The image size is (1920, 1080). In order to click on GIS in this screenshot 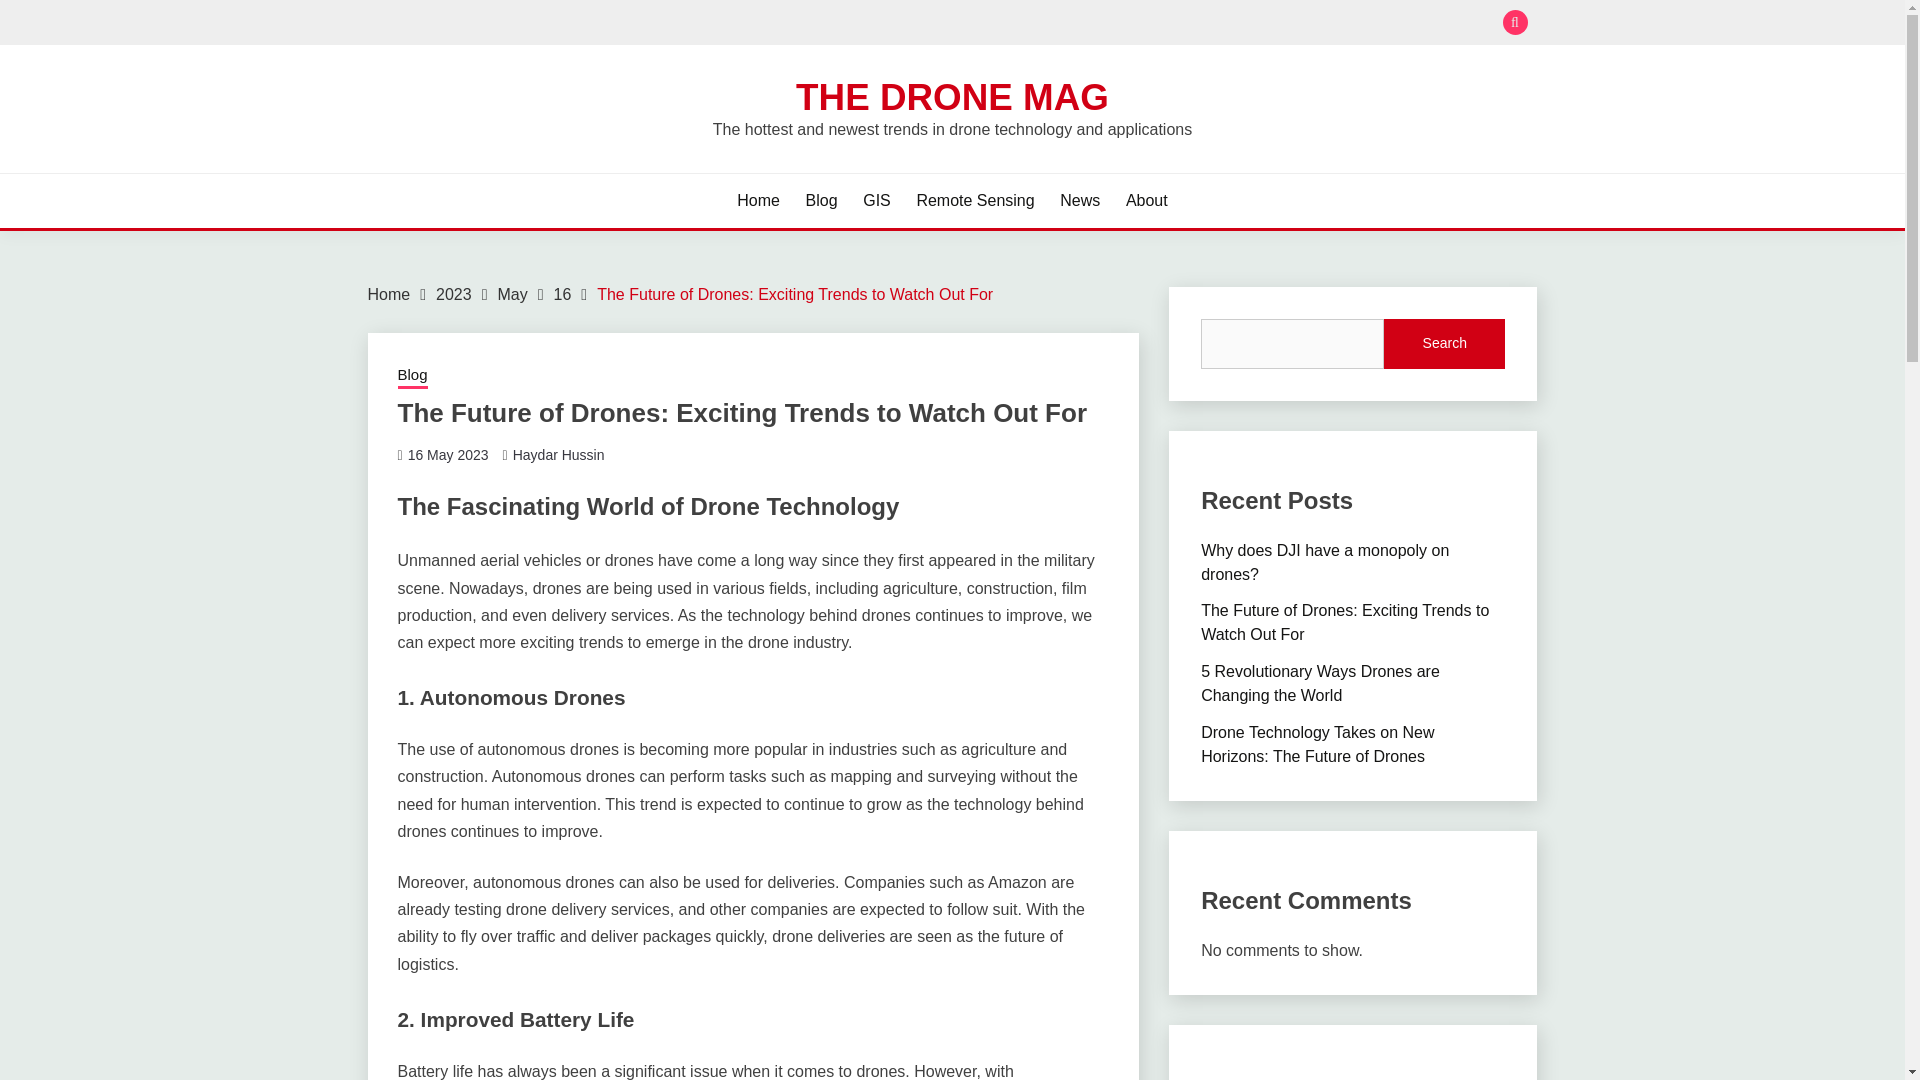, I will do `click(876, 200)`.